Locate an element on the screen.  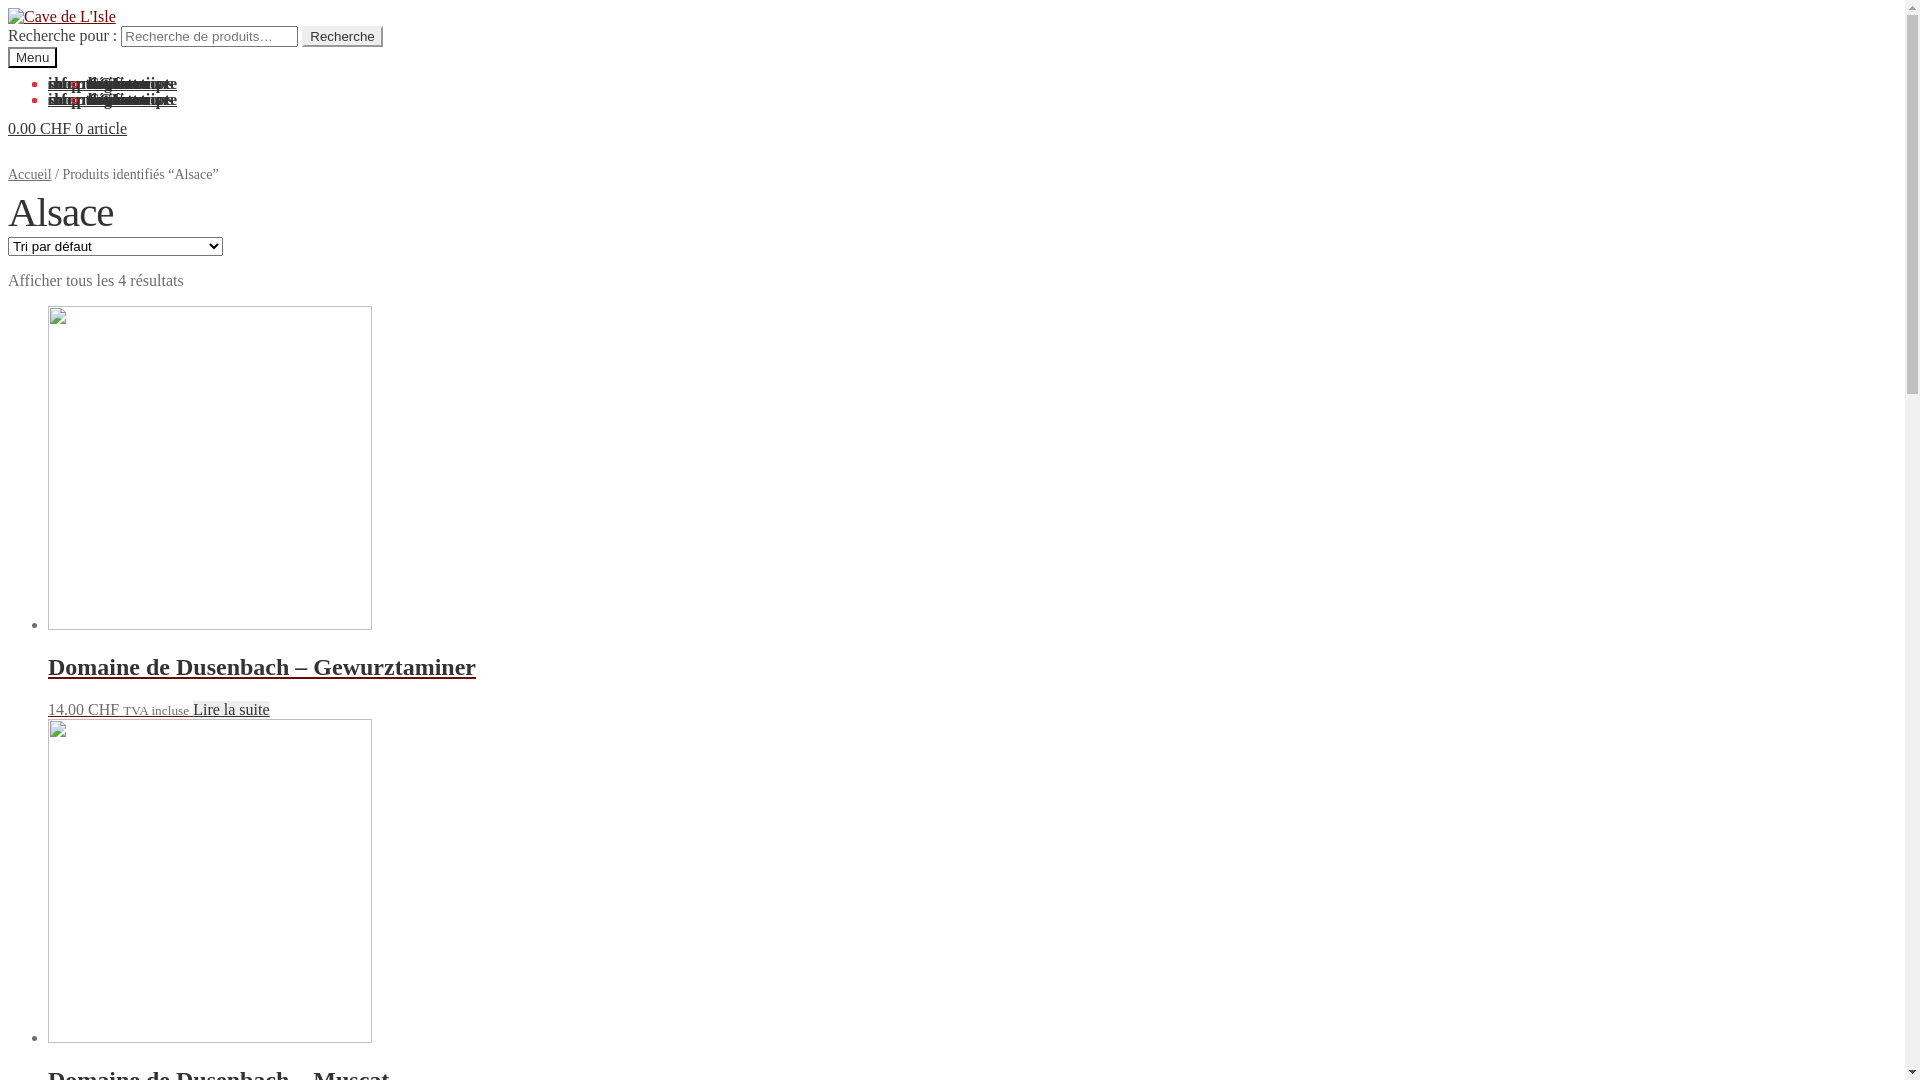
shop is located at coordinates (64, 100).